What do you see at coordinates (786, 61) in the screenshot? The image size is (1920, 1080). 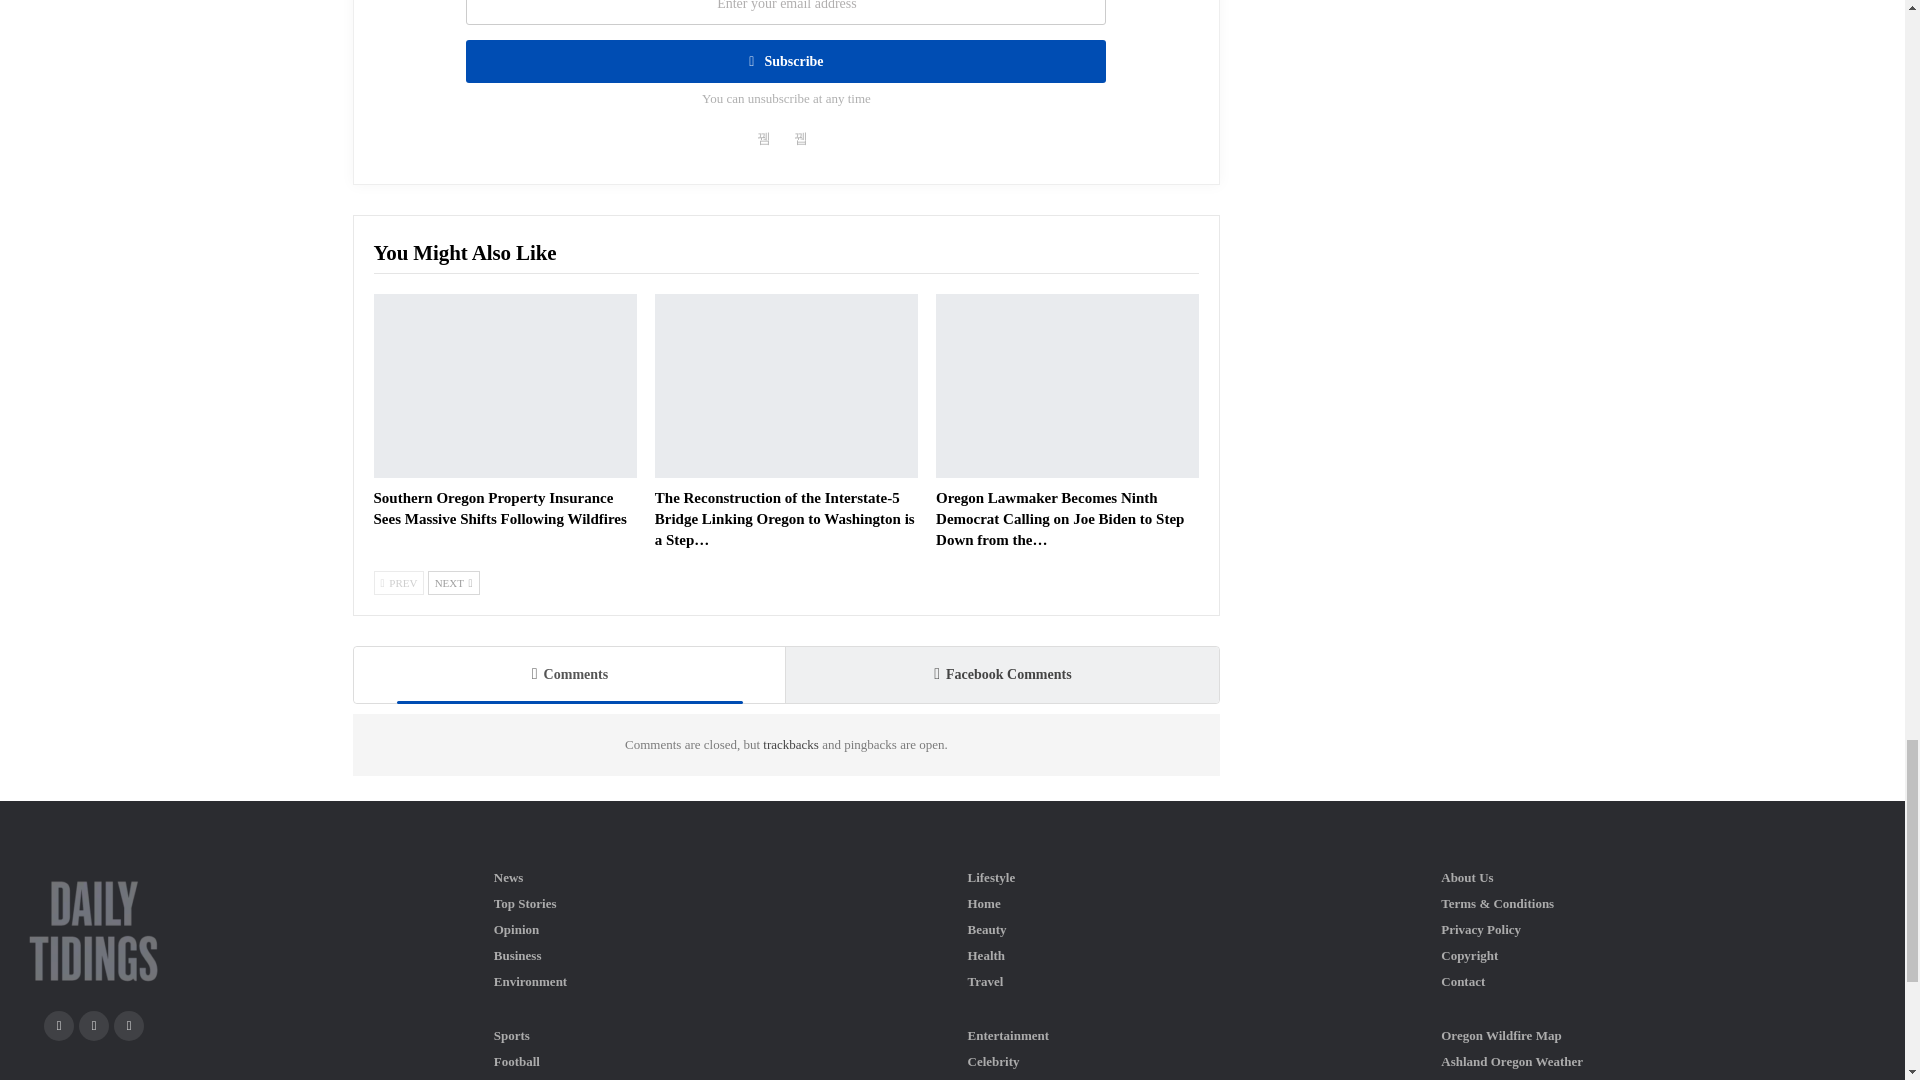 I see `Subscribe` at bounding box center [786, 61].